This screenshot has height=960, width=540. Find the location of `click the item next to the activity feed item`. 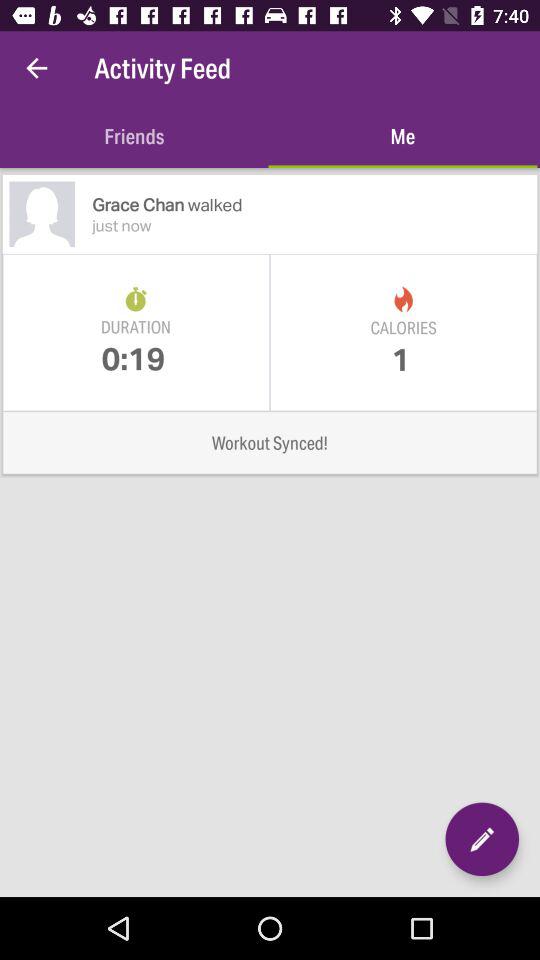

click the item next to the activity feed item is located at coordinates (36, 68).